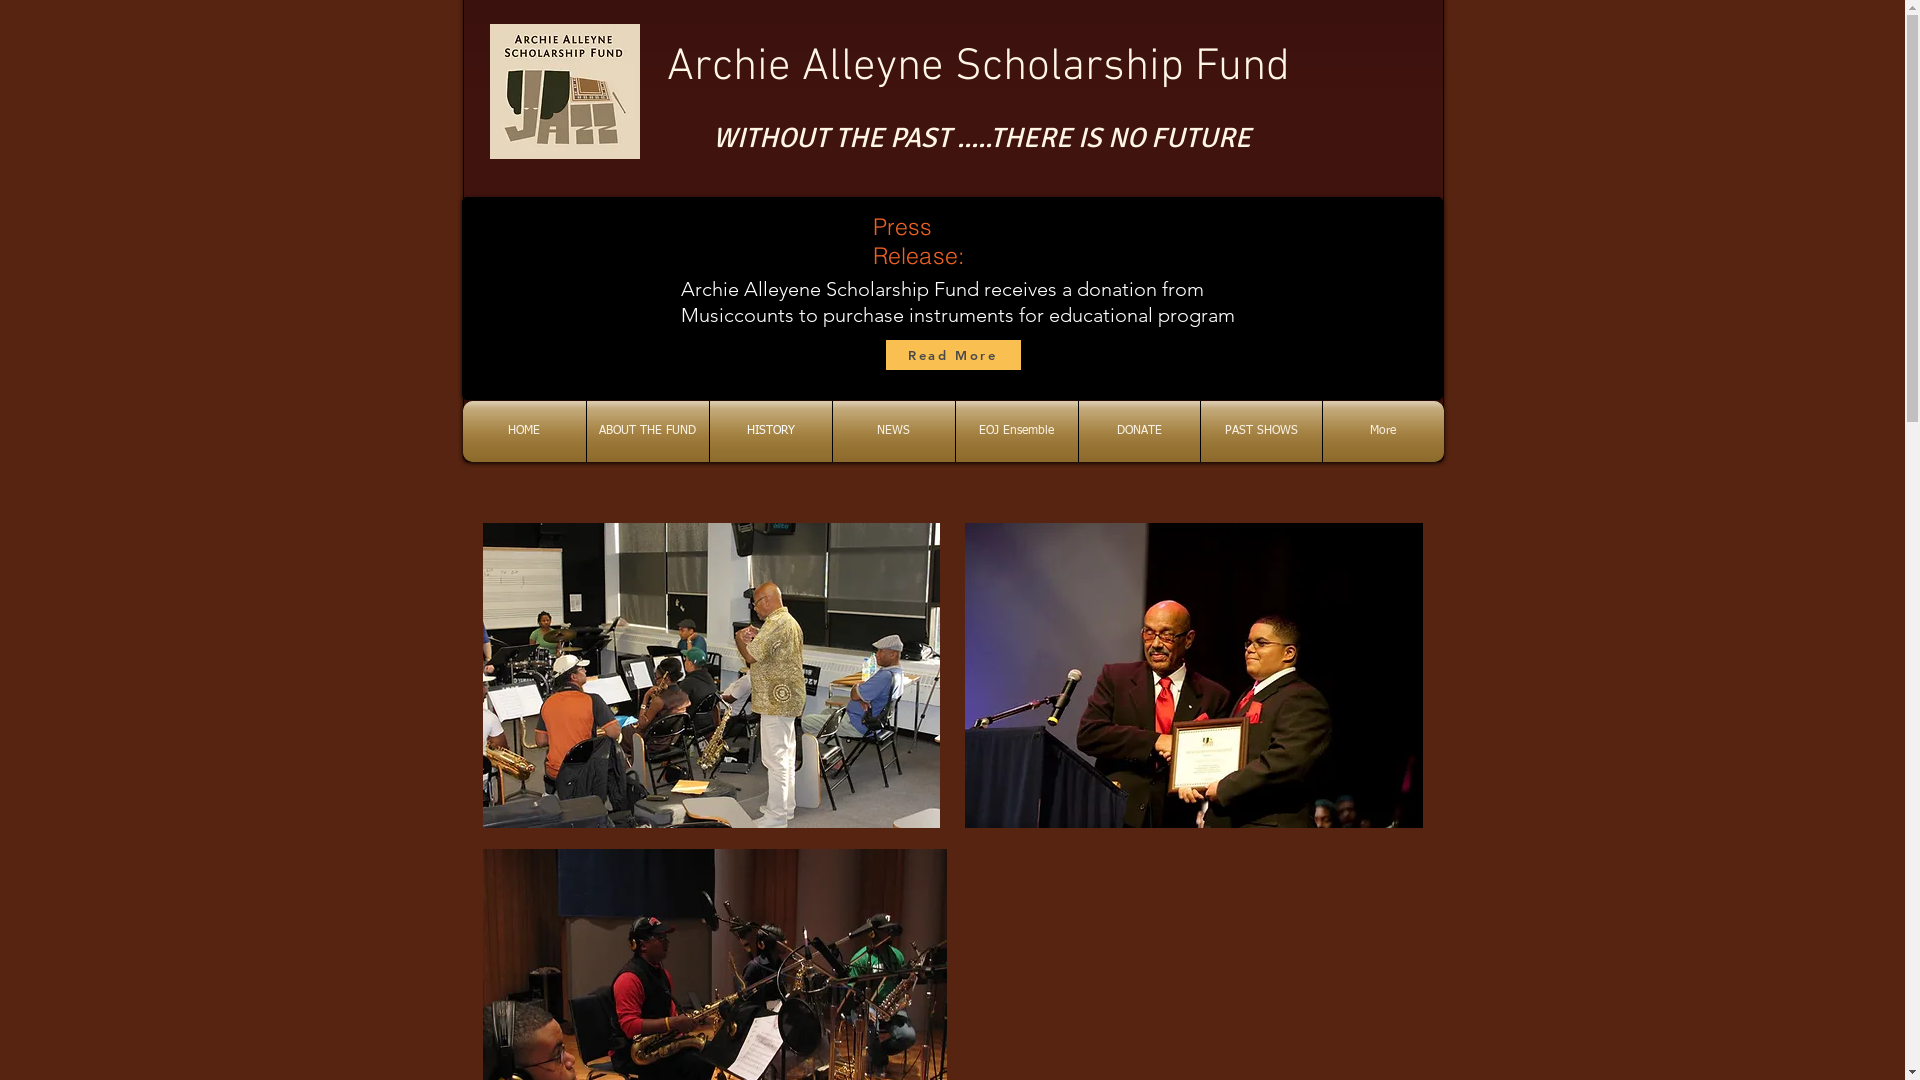 Image resolution: width=1920 pixels, height=1080 pixels. What do you see at coordinates (524, 432) in the screenshot?
I see `HOME` at bounding box center [524, 432].